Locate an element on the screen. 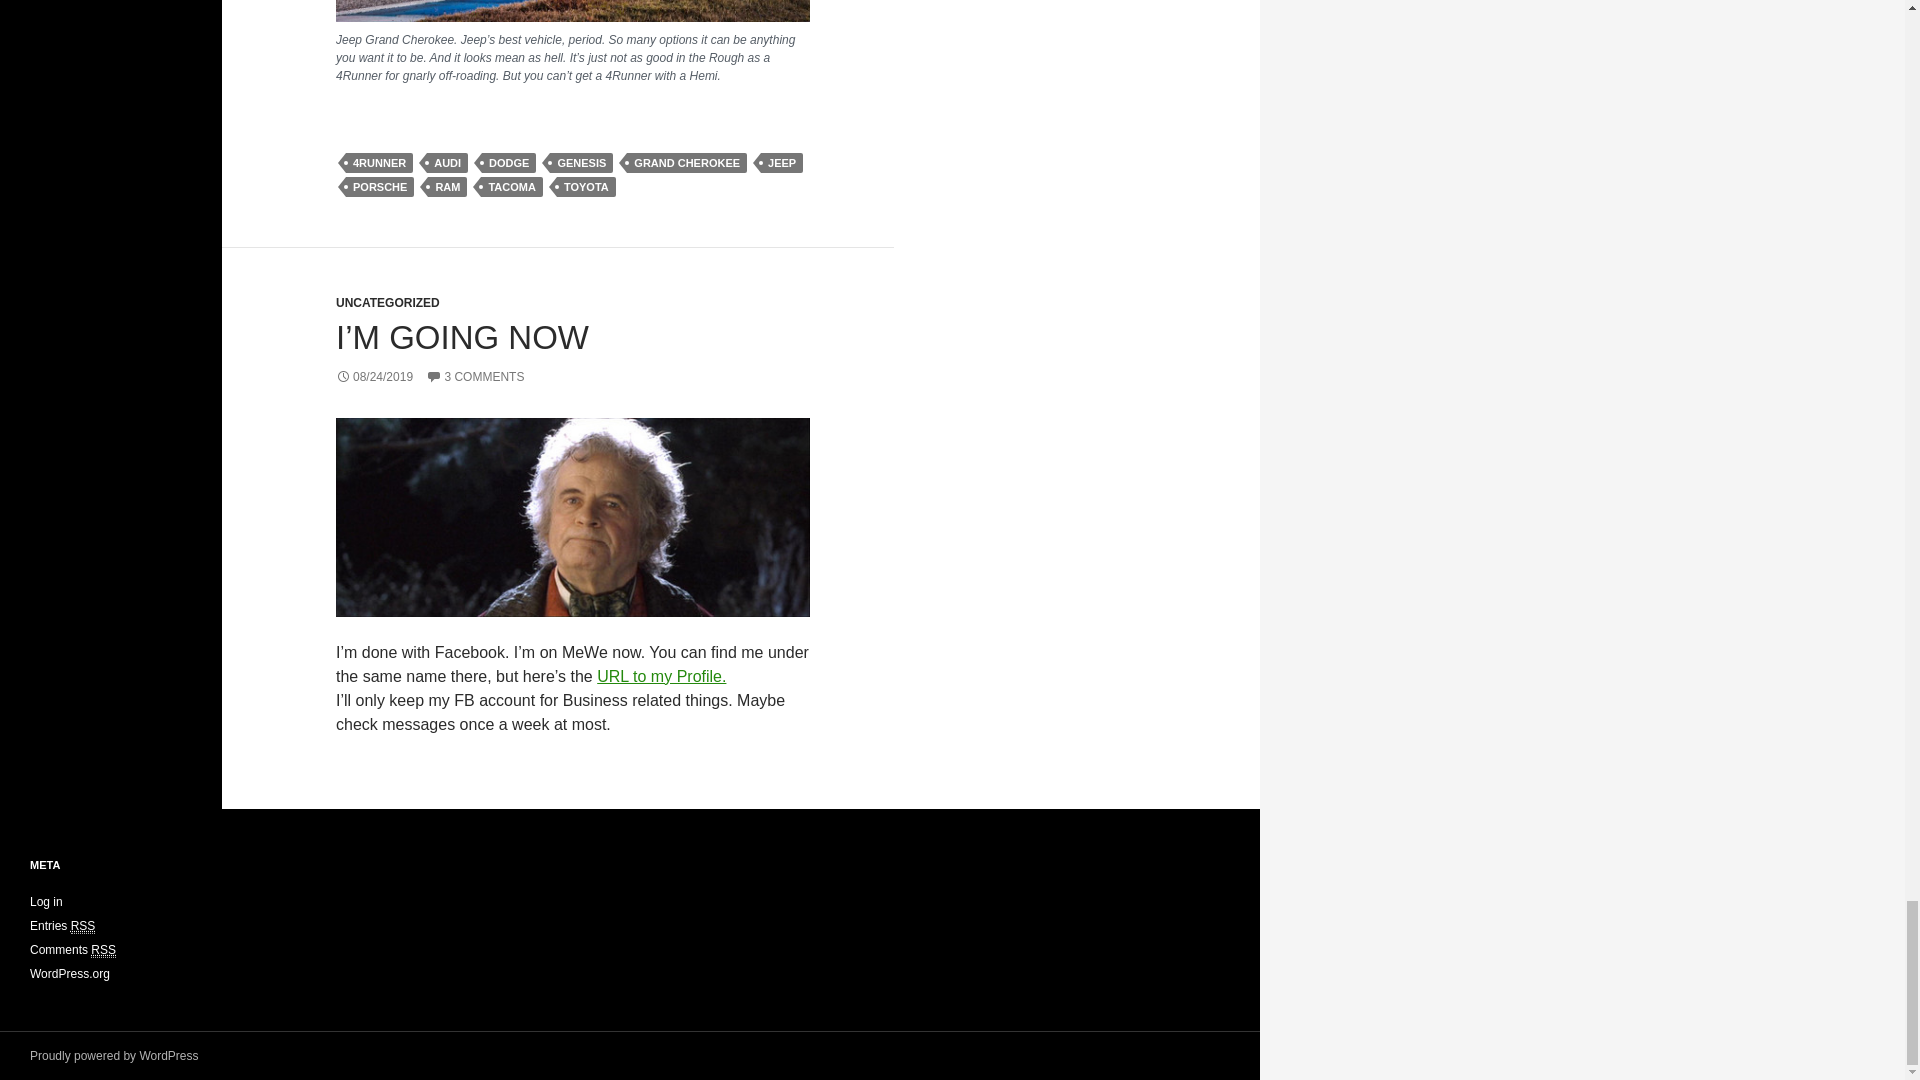  JEEP is located at coordinates (781, 162).